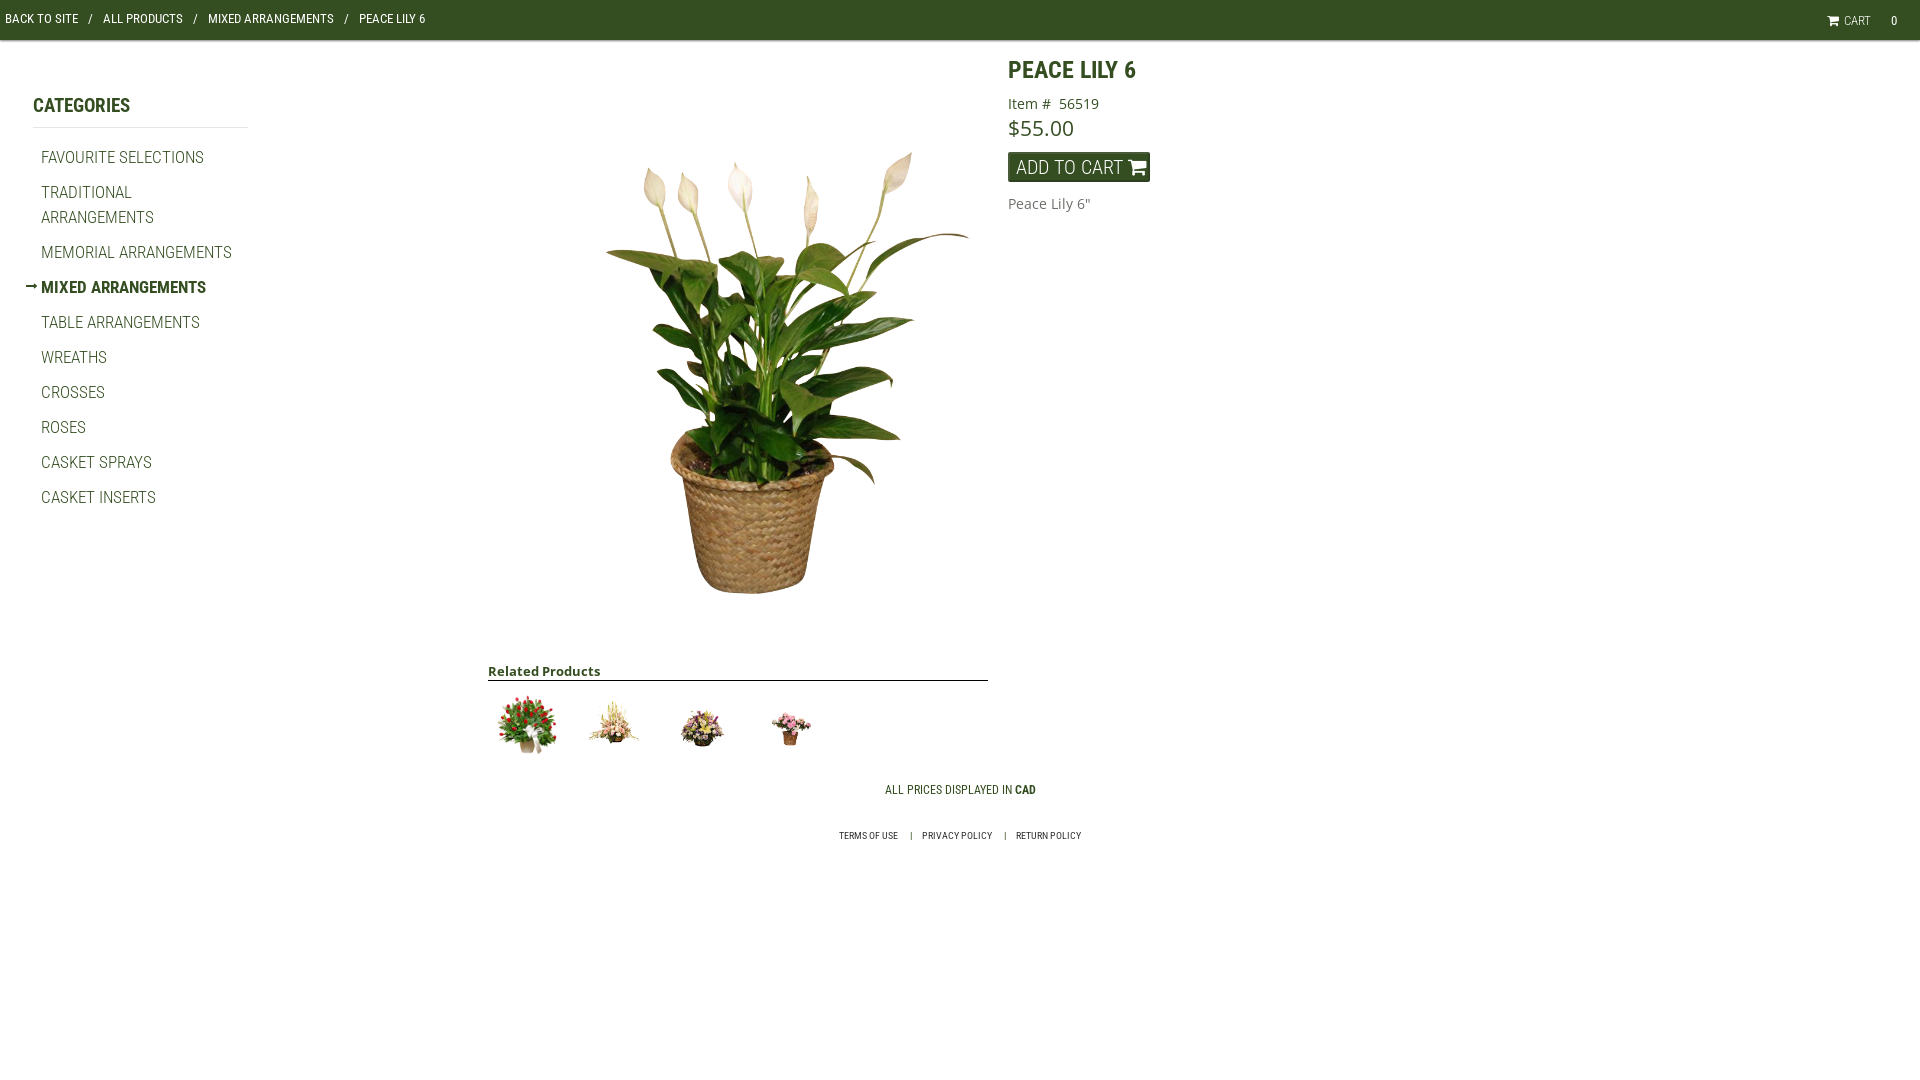 This screenshot has width=1920, height=1080. I want to click on ALL PRODUCTS, so click(150, 18).